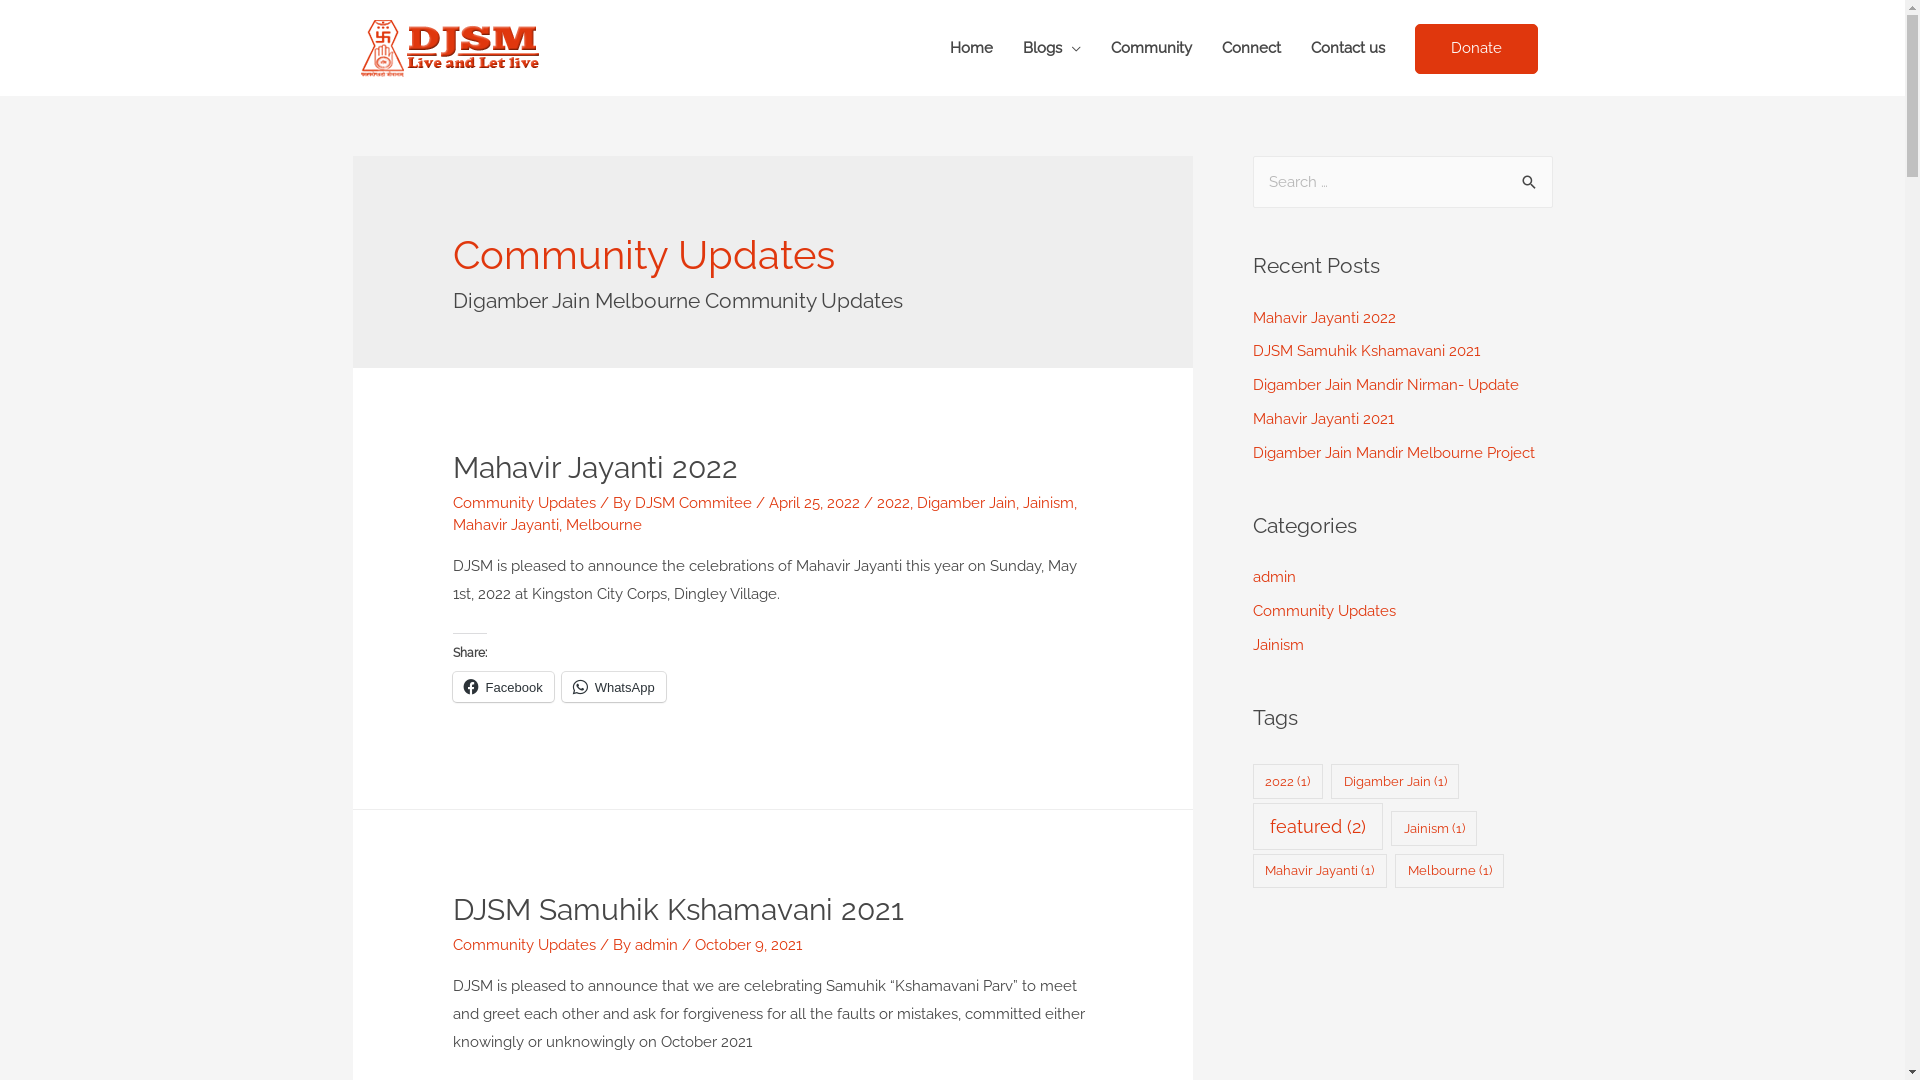 This screenshot has width=1920, height=1080. I want to click on Donate, so click(1476, 48).